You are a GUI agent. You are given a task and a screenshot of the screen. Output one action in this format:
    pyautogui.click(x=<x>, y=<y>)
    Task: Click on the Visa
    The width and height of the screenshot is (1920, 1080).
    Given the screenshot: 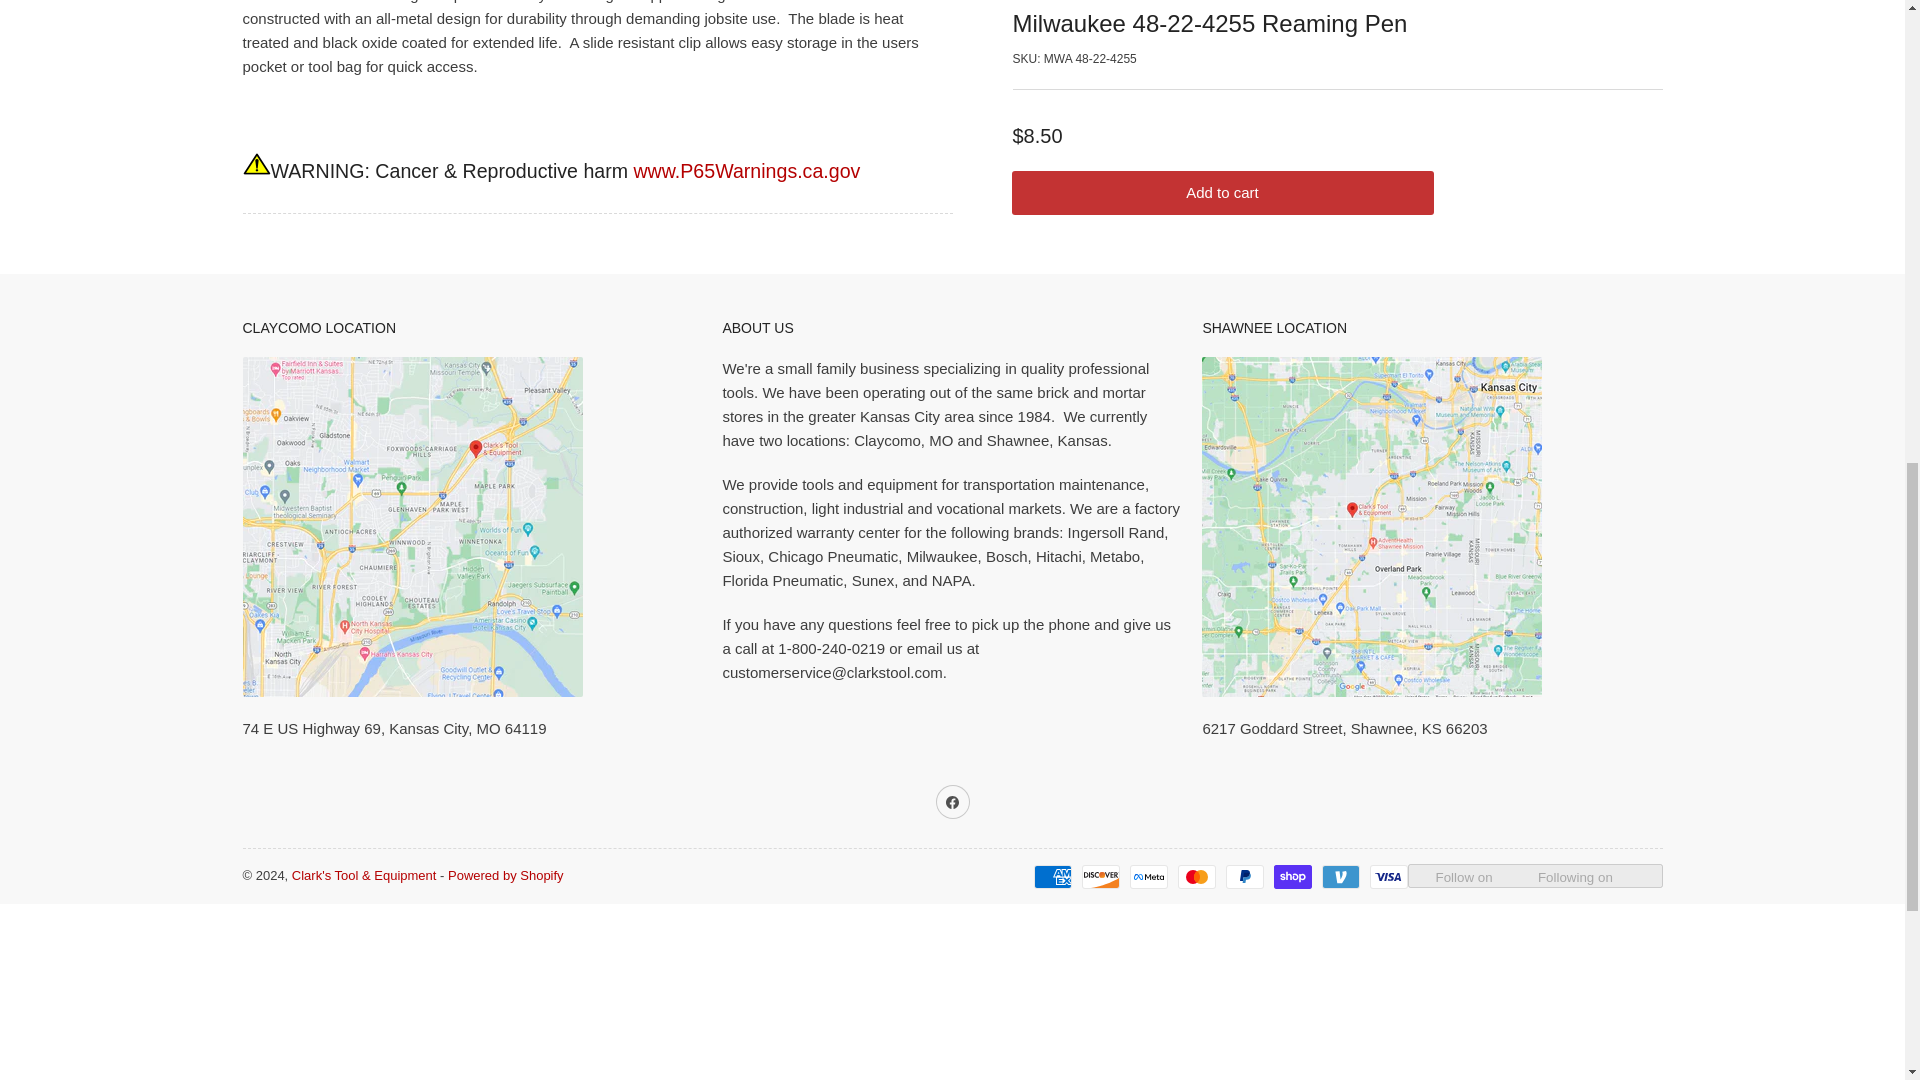 What is the action you would take?
    pyautogui.click(x=1388, y=876)
    